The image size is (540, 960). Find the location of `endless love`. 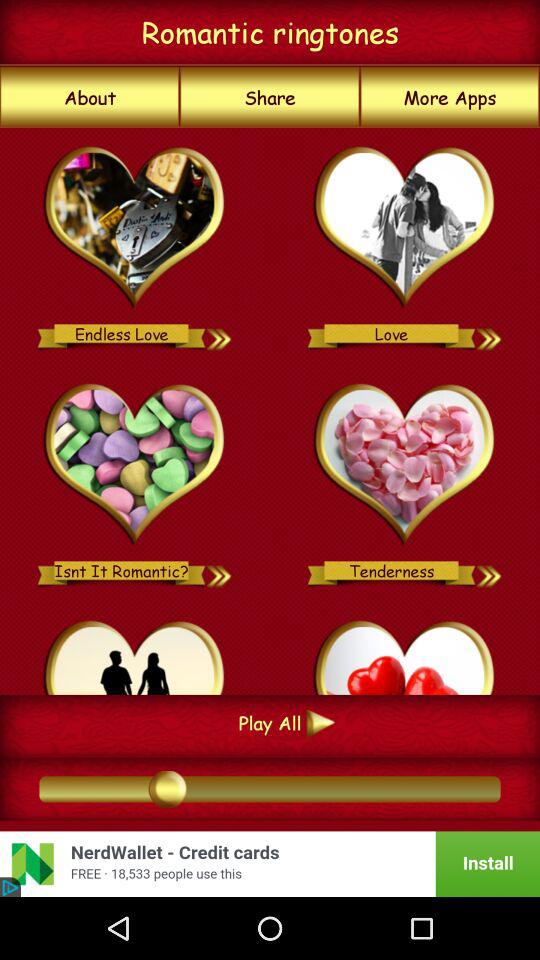

endless love is located at coordinates (134, 228).